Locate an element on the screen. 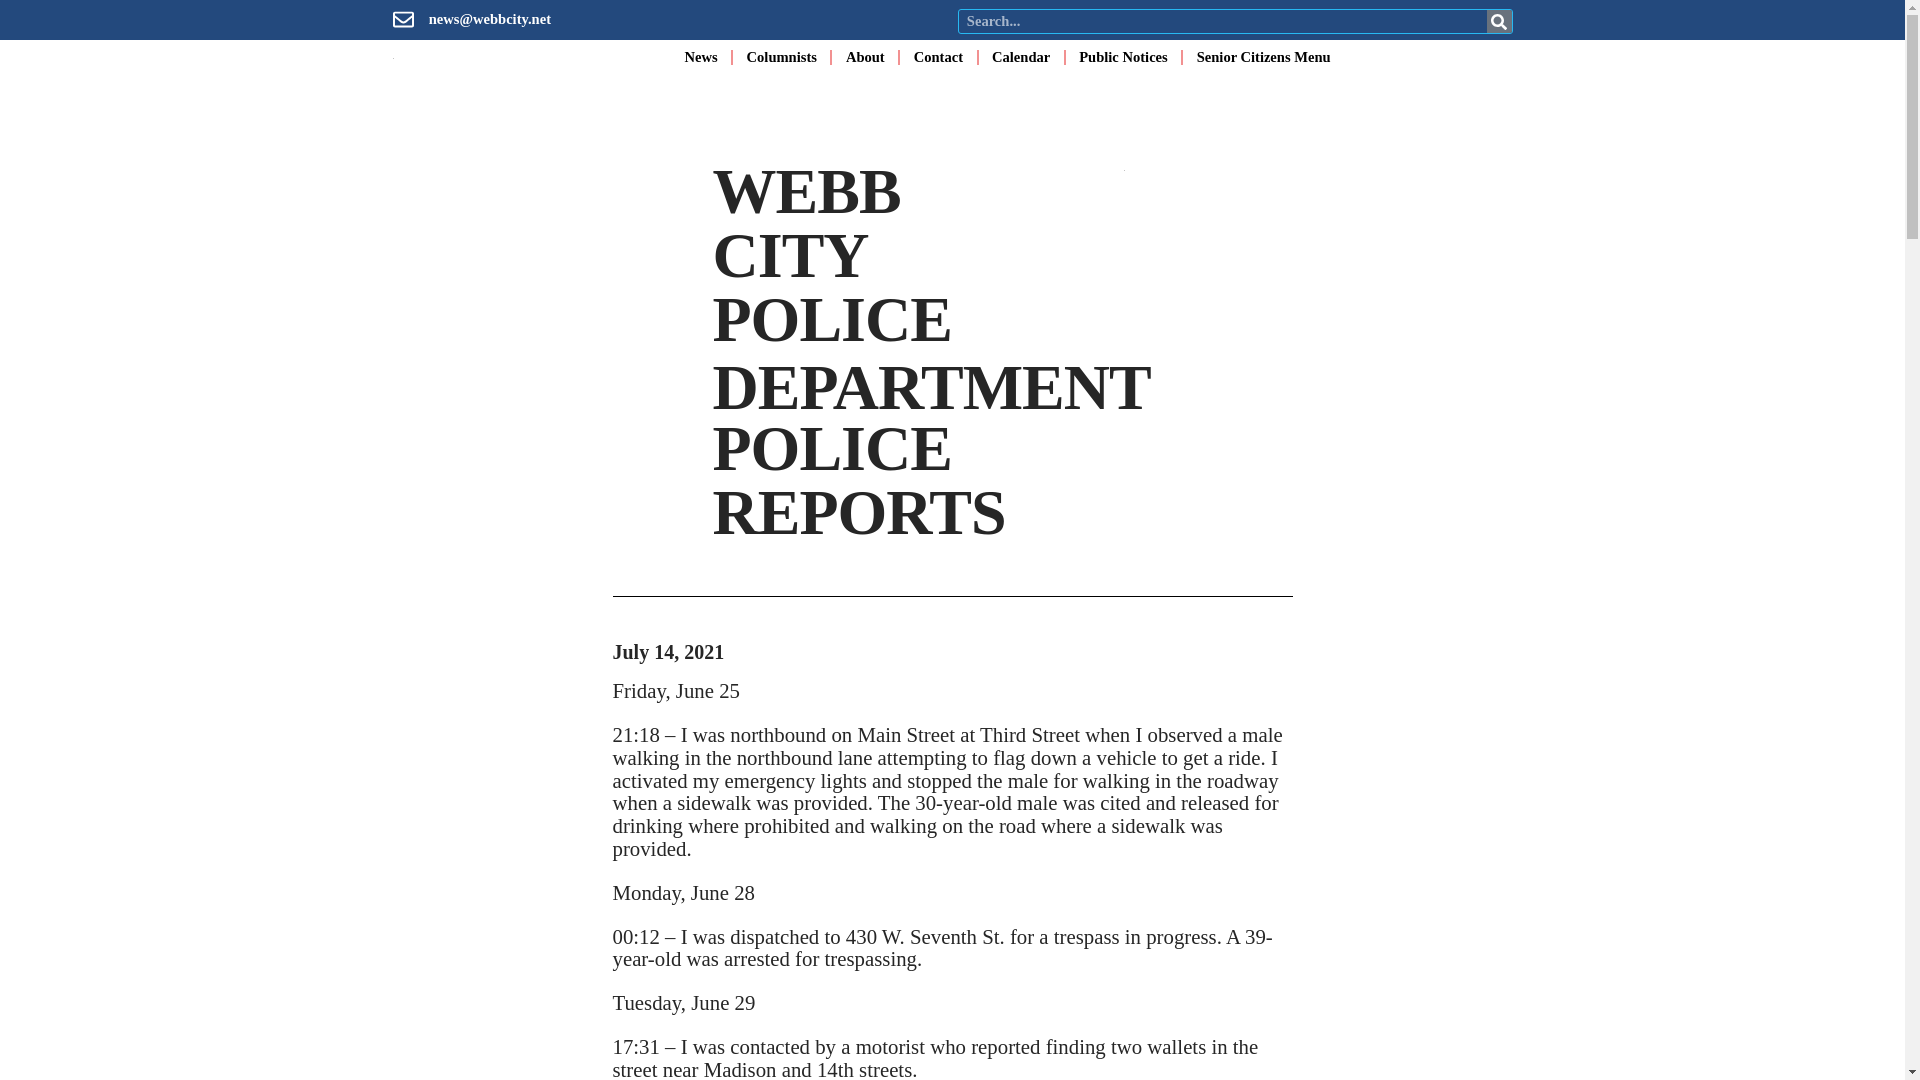 The height and width of the screenshot is (1080, 1920). Public Notices is located at coordinates (1123, 56).